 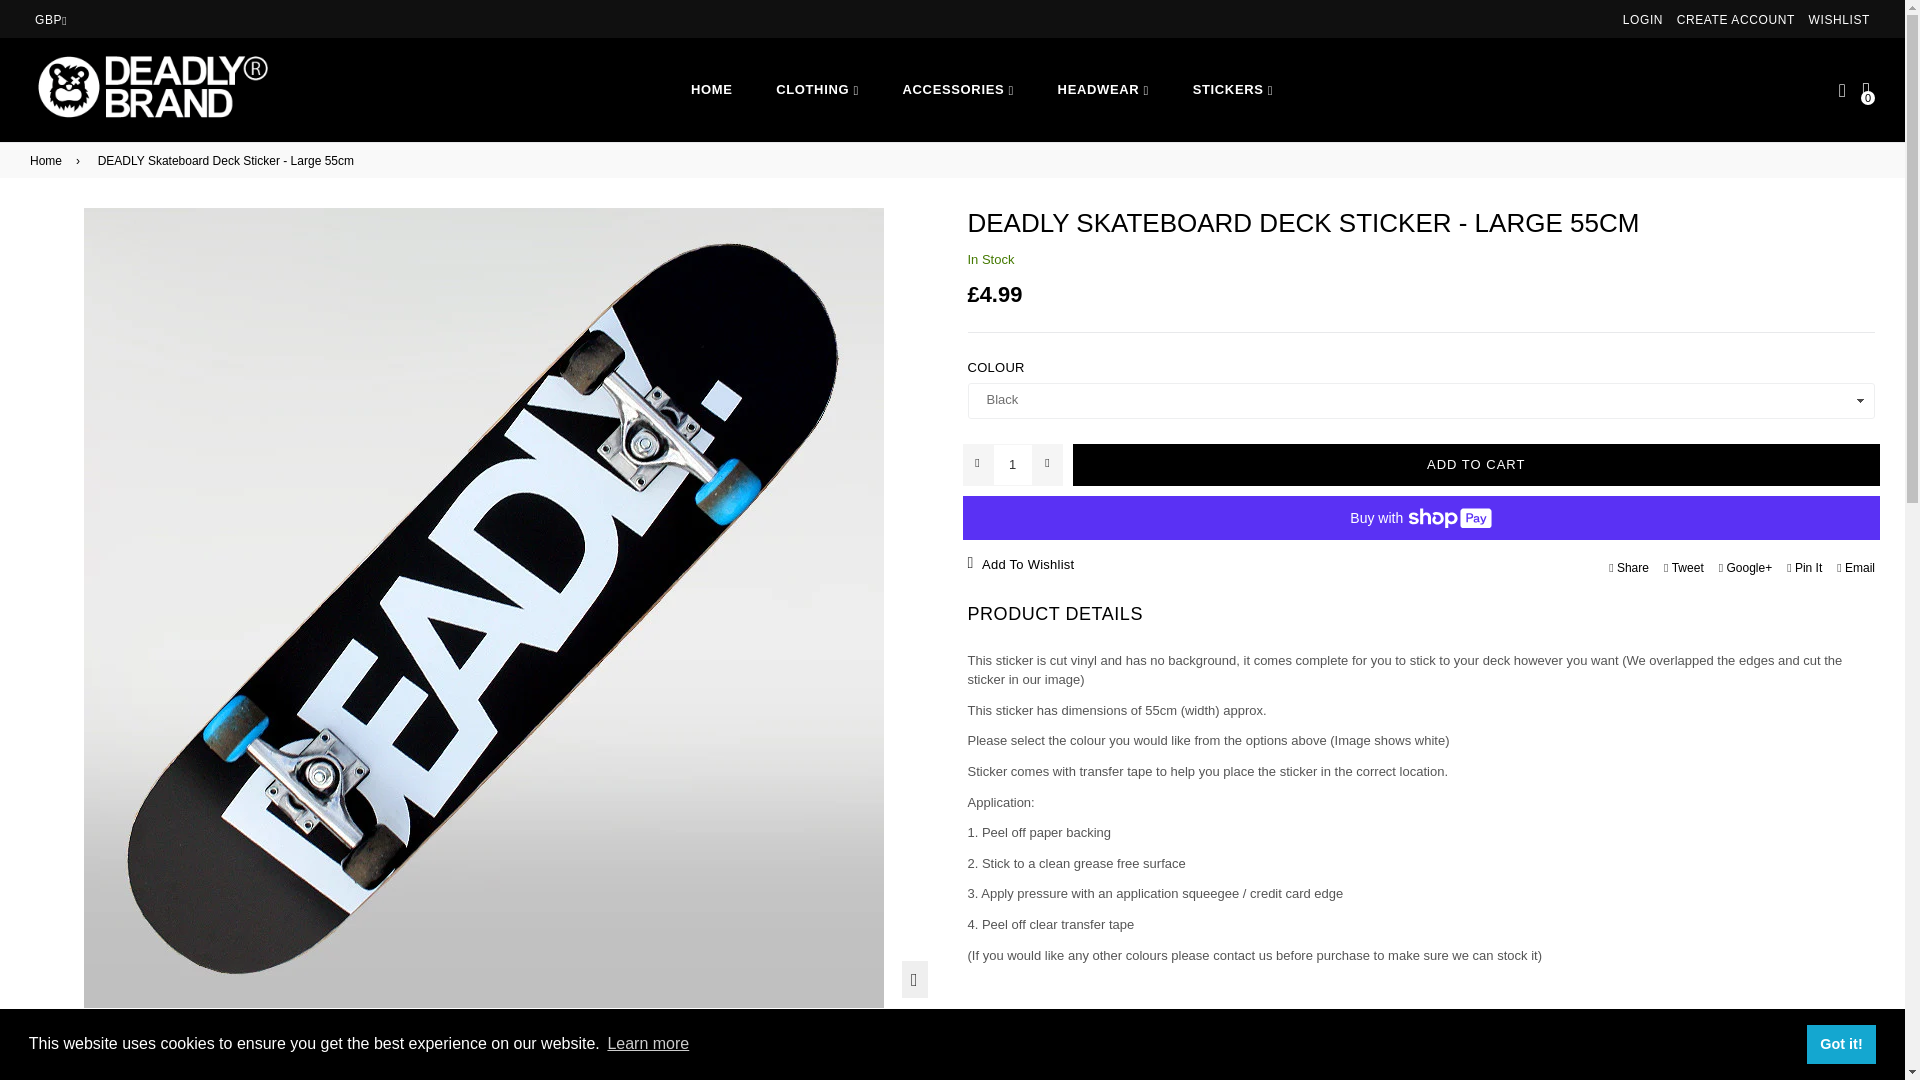 I want to click on WISHLIST, so click(x=1839, y=20).